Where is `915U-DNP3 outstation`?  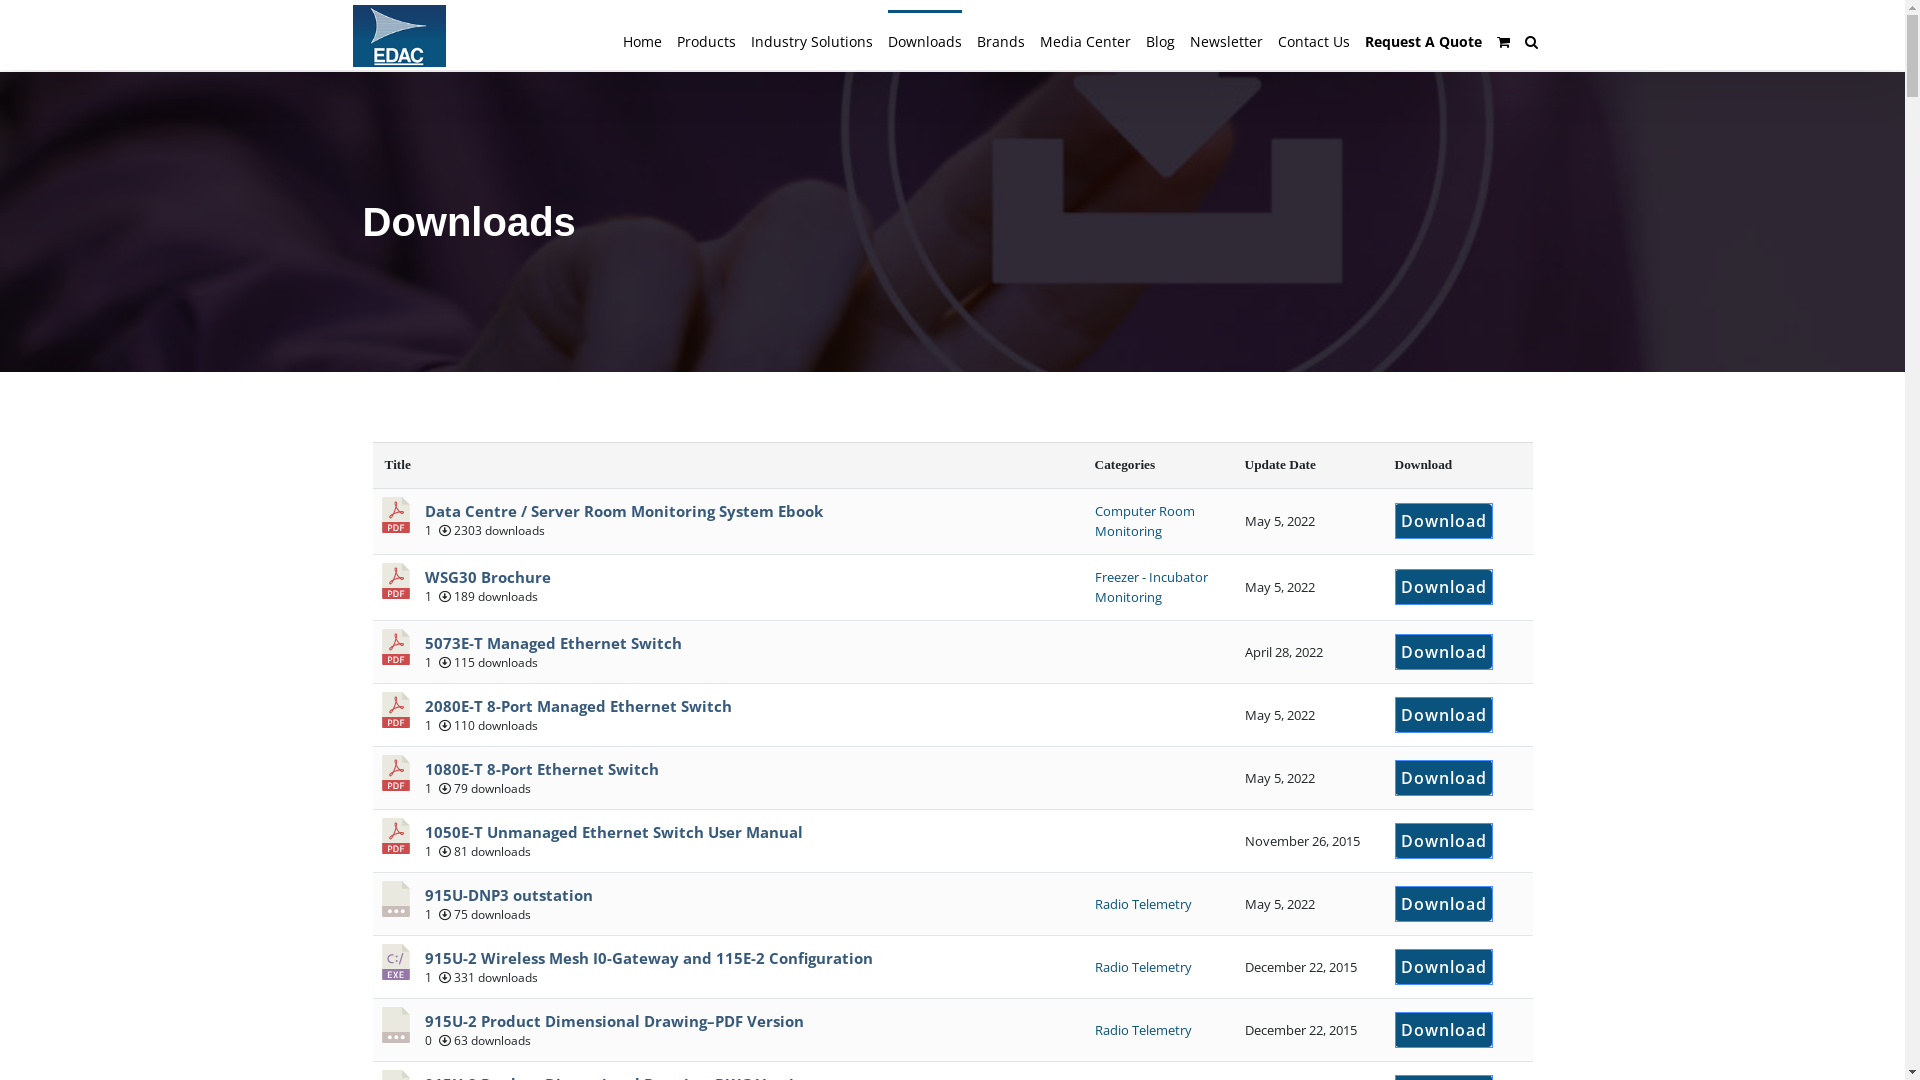
915U-DNP3 outstation is located at coordinates (508, 894).